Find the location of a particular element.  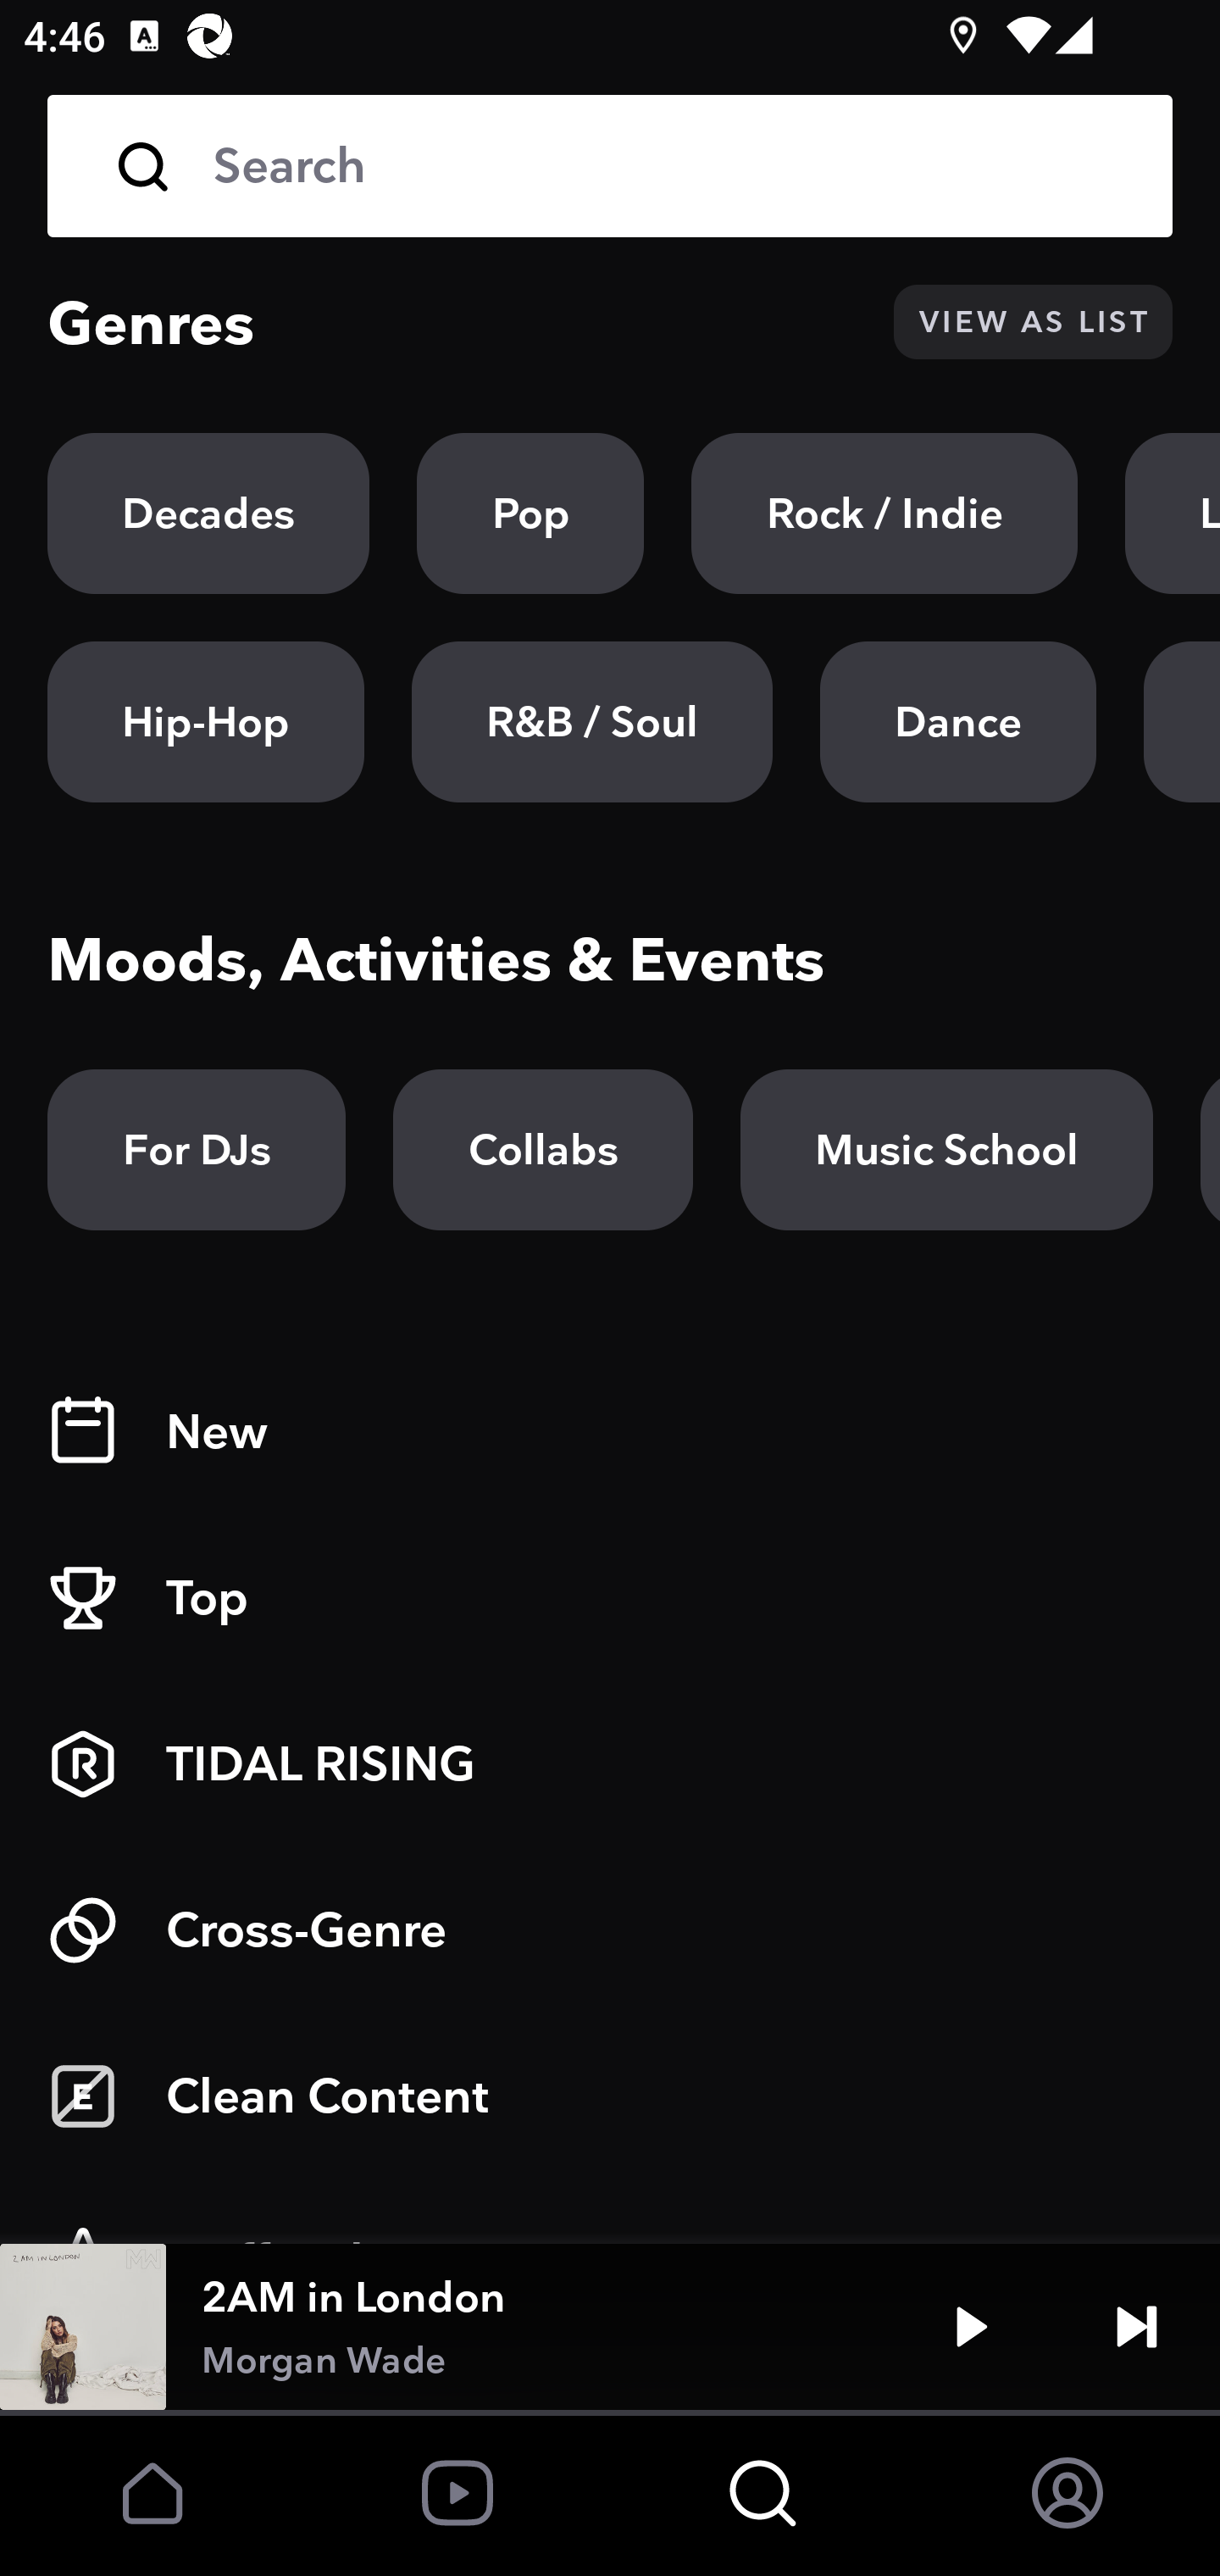

Search is located at coordinates (669, 166).